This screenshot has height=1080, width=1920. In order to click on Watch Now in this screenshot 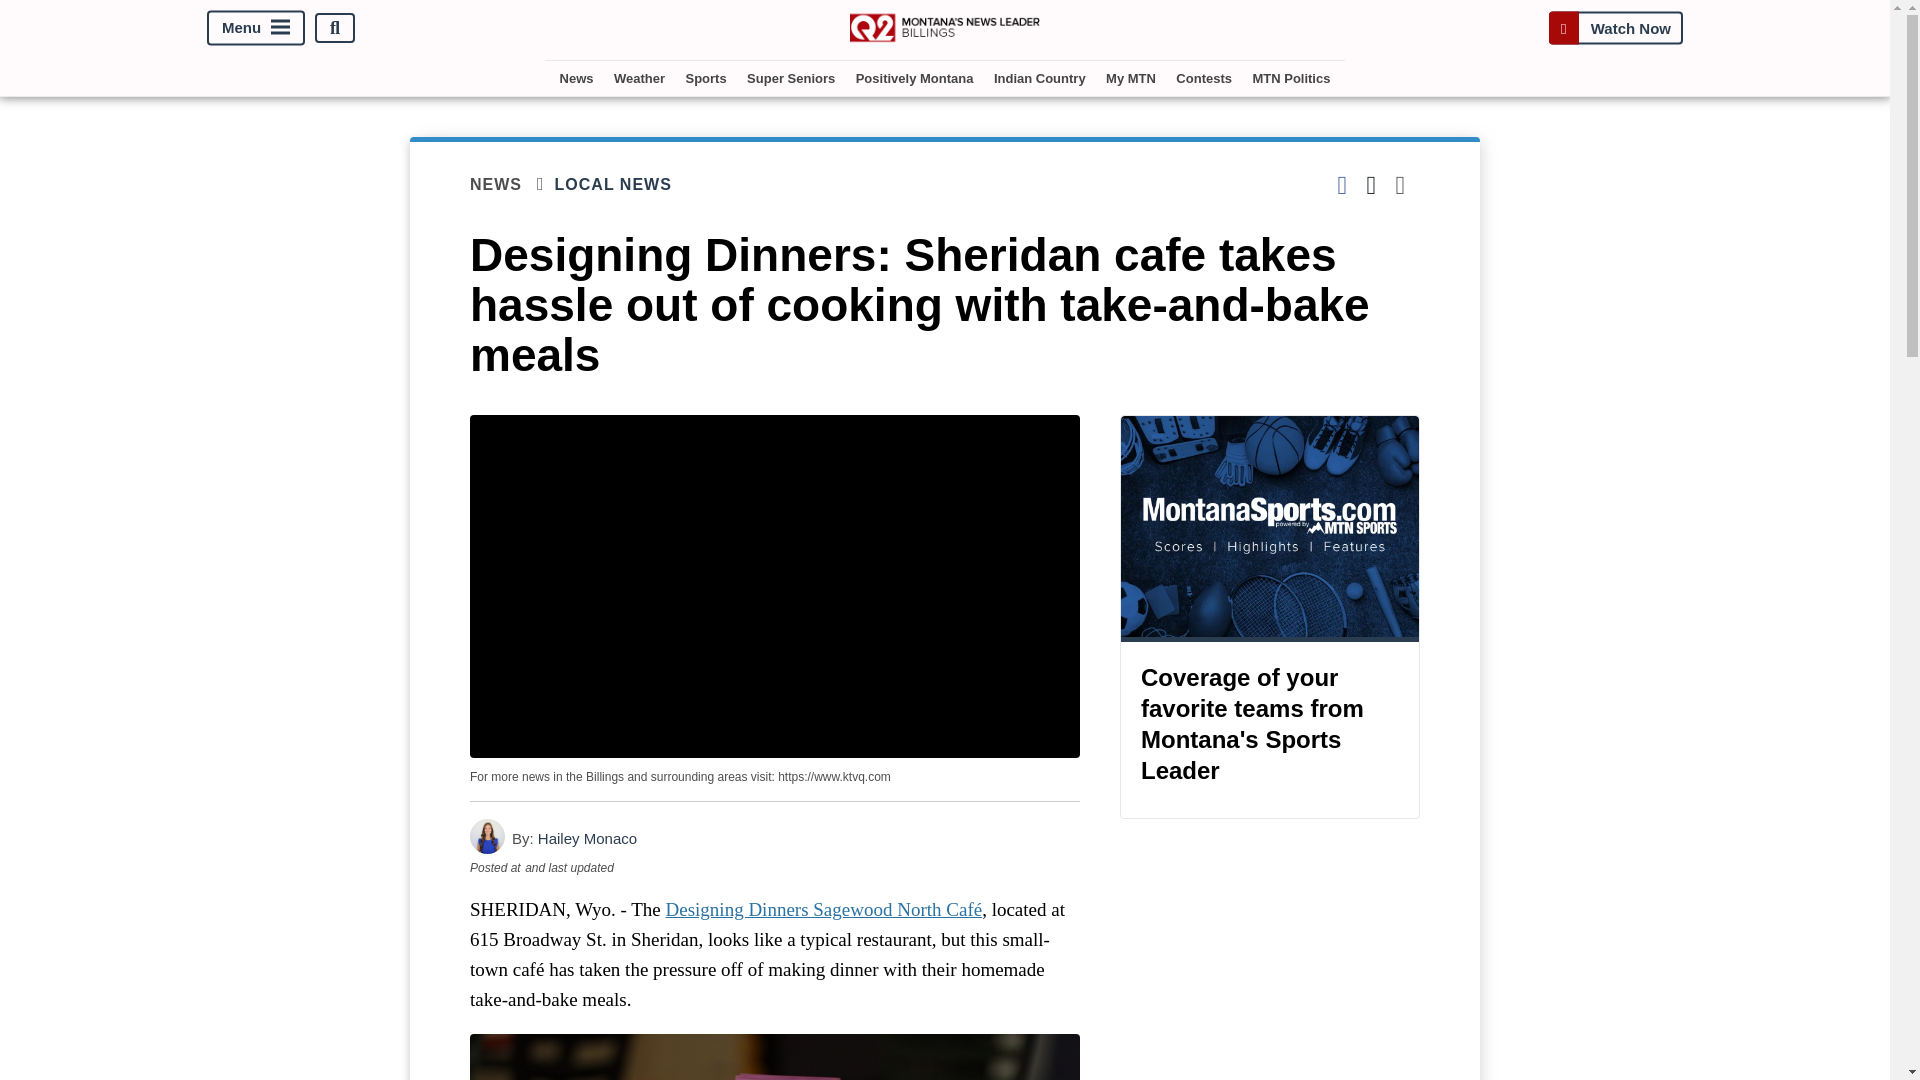, I will do `click(1615, 28)`.